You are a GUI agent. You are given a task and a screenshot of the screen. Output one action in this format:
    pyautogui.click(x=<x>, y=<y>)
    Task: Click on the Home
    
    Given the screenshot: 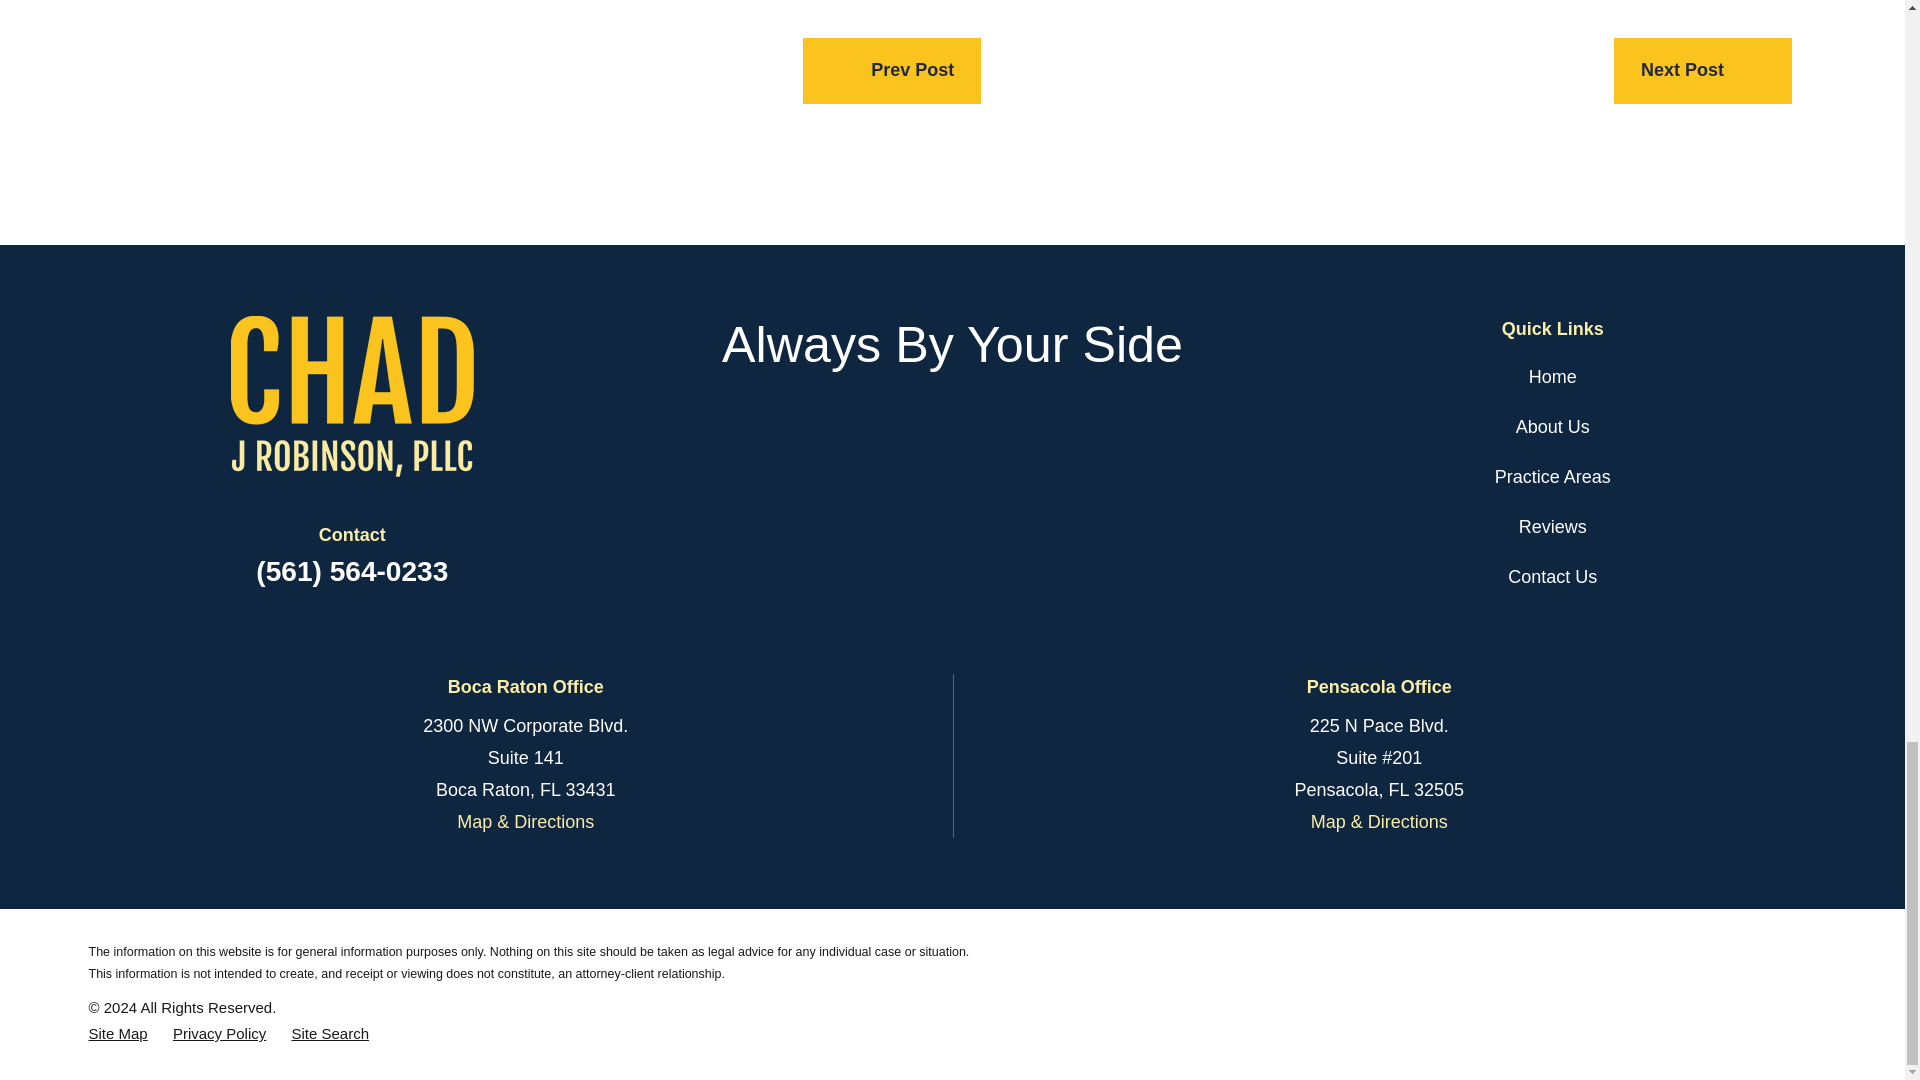 What is the action you would take?
    pyautogui.click(x=351, y=396)
    